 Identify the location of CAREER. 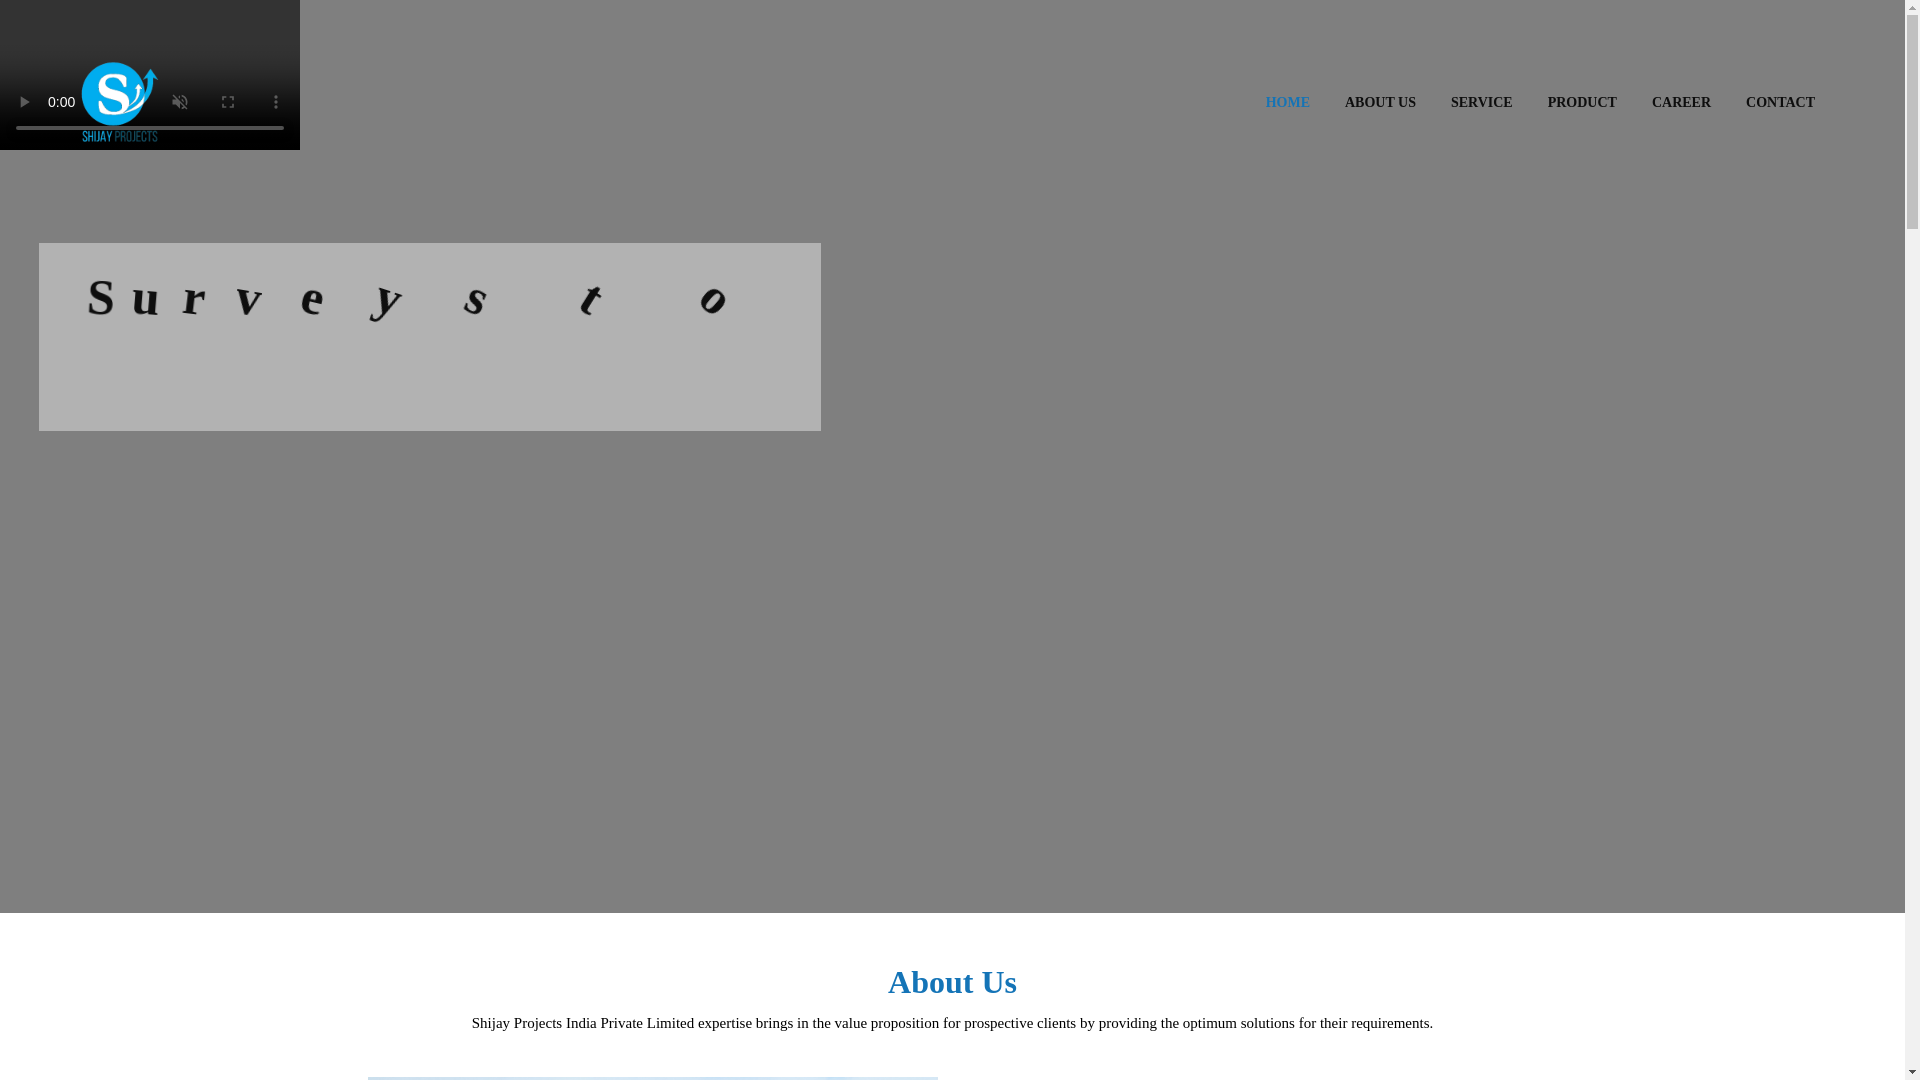
(1680, 102).